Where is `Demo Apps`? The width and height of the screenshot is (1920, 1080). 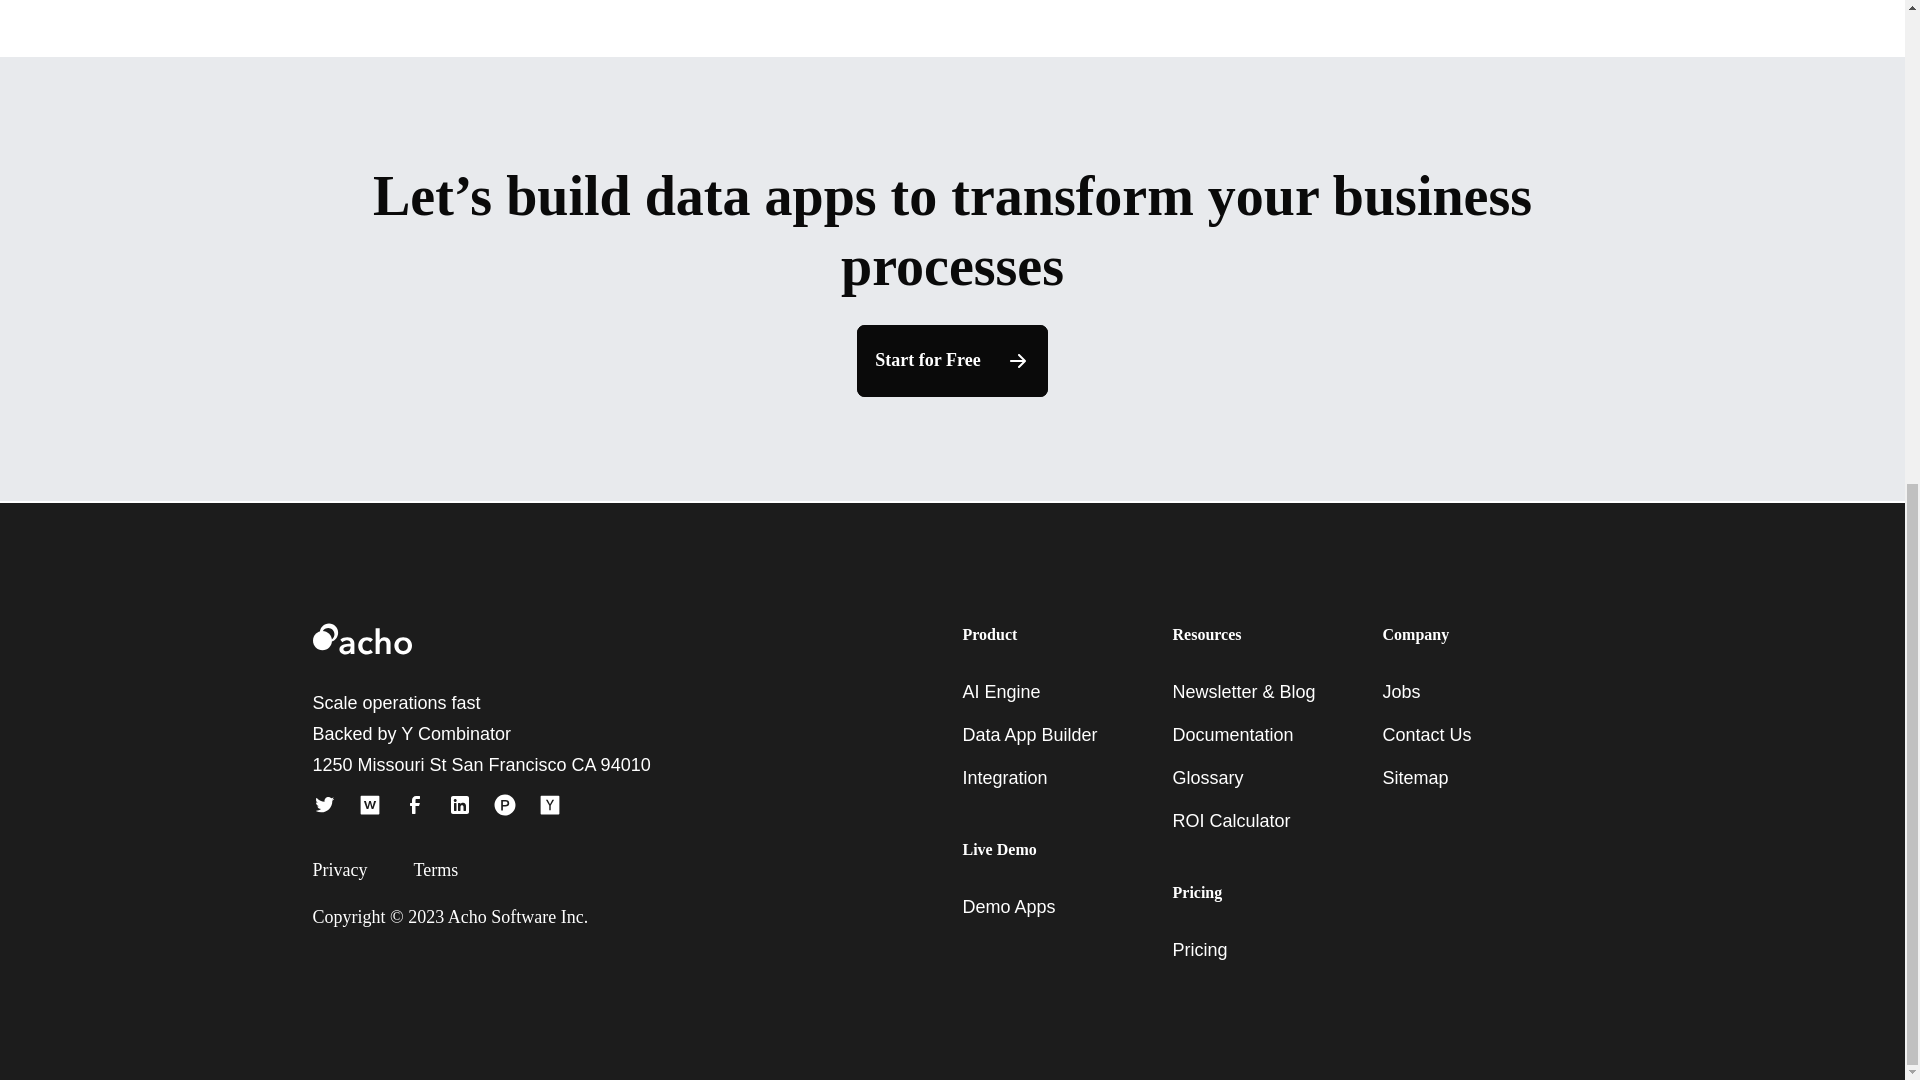
Demo Apps is located at coordinates (1008, 906).